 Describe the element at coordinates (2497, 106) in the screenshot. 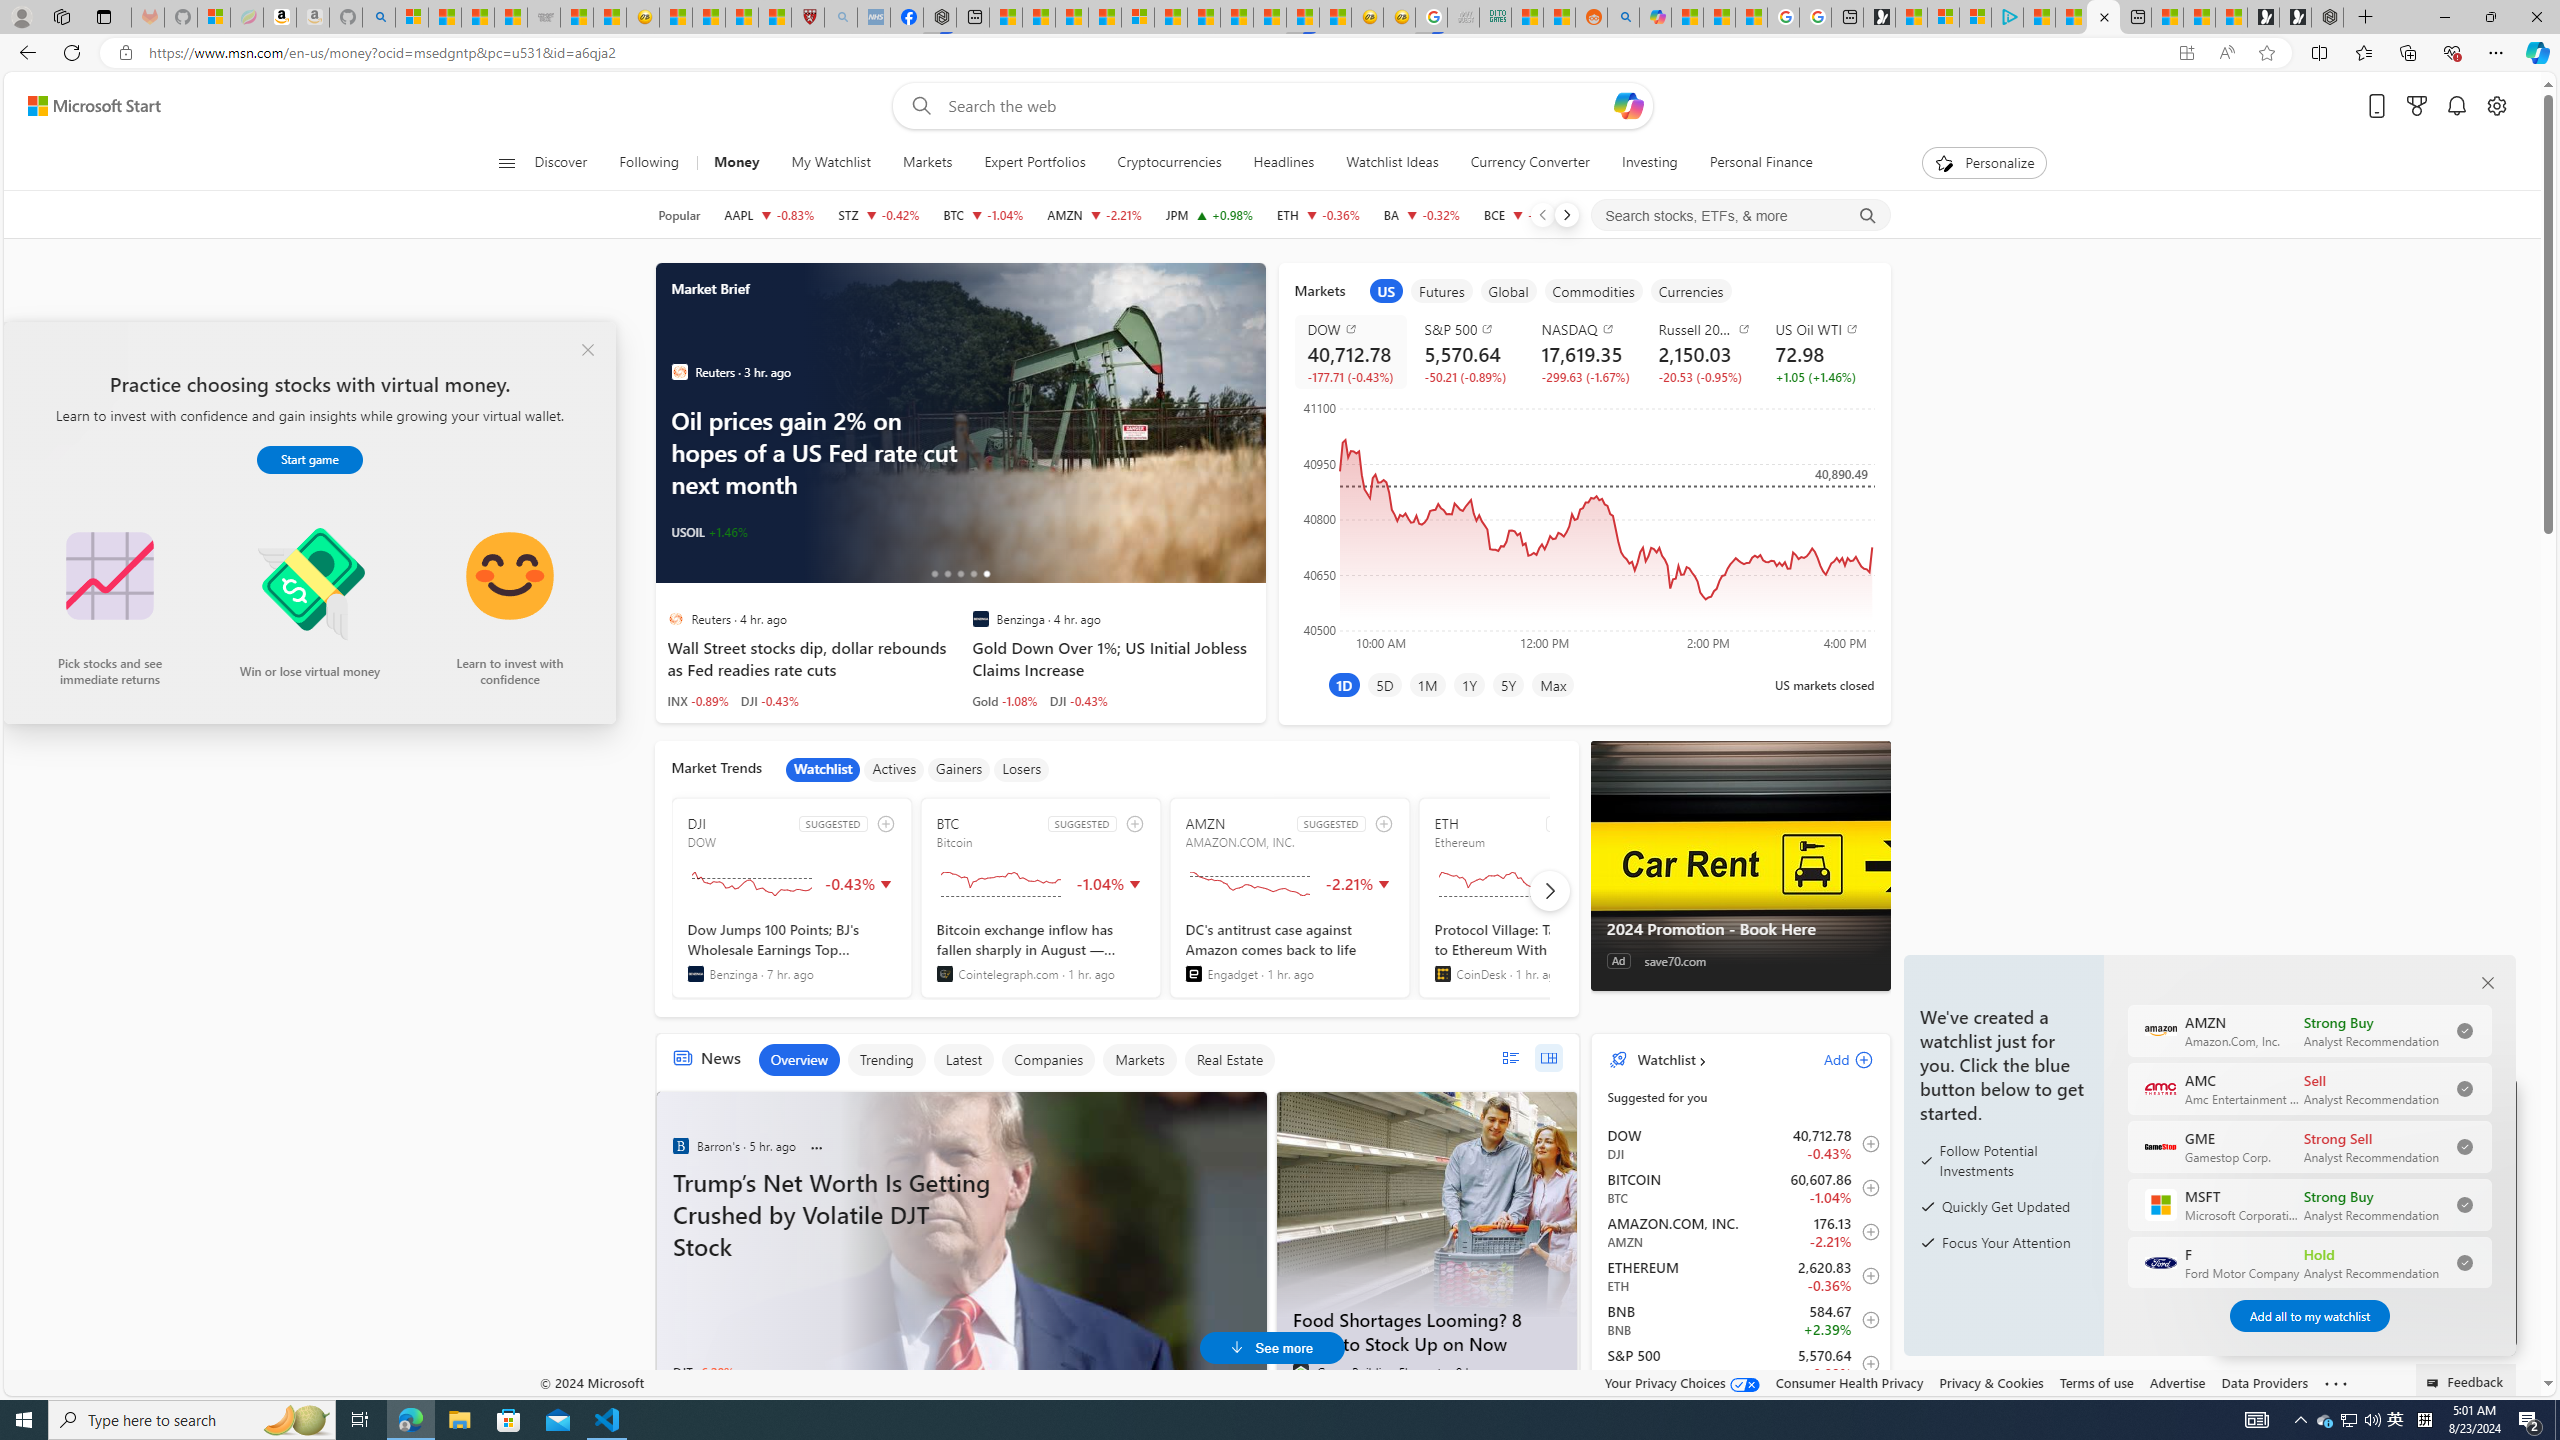

I see `Open settings` at that location.